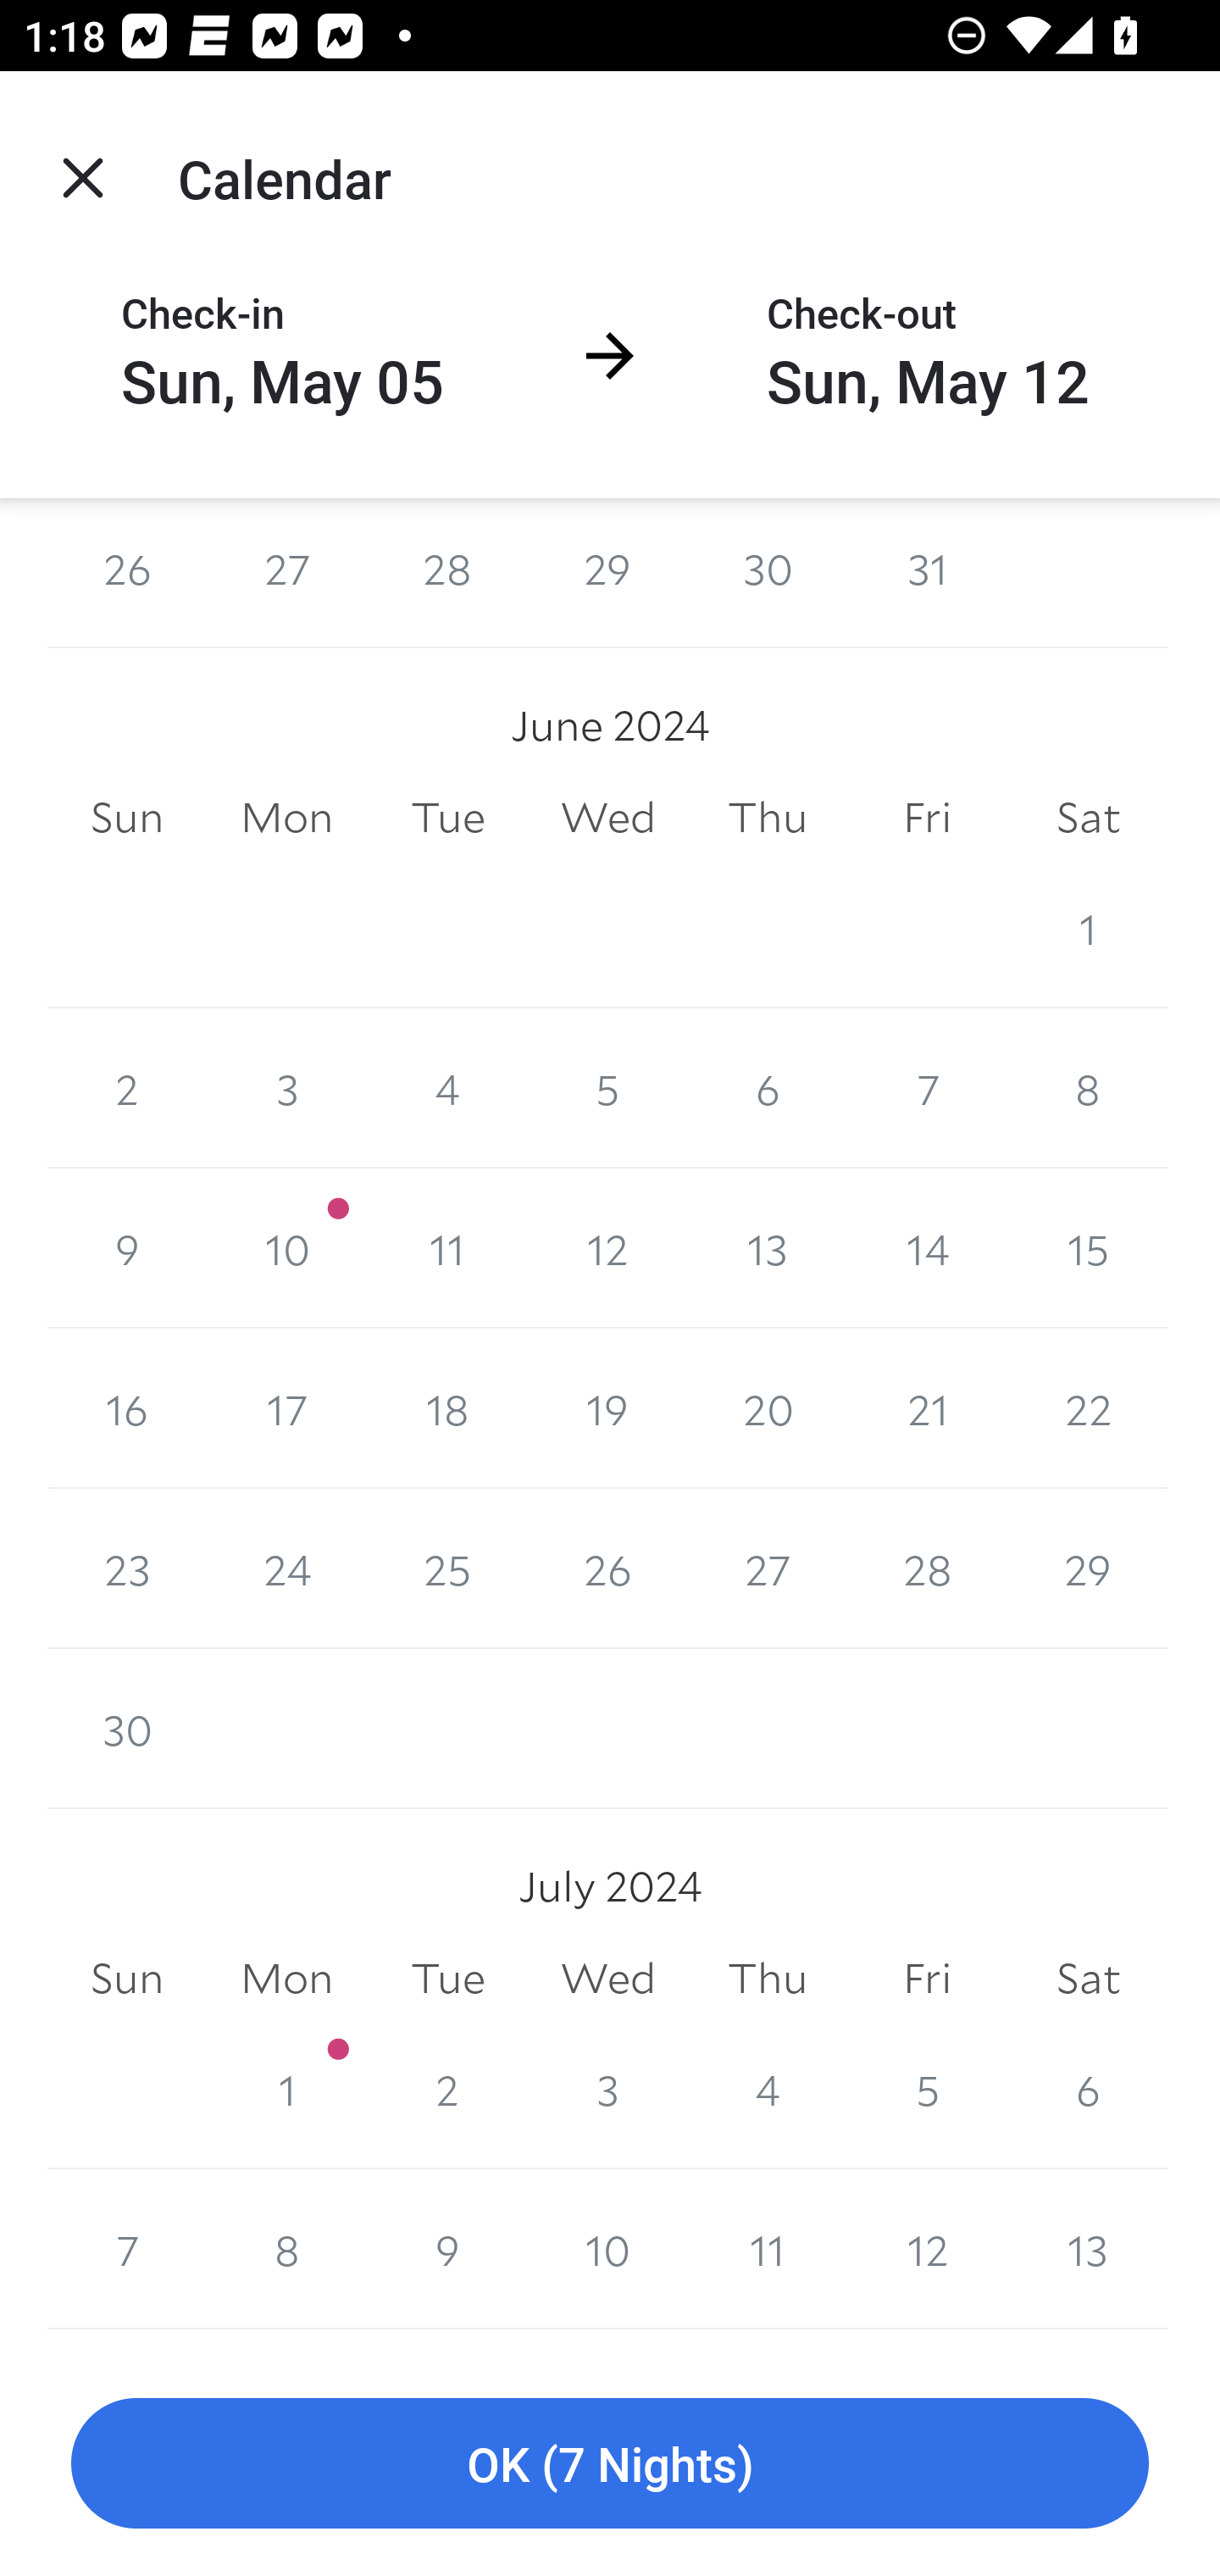 The height and width of the screenshot is (2576, 1220). What do you see at coordinates (1088, 1249) in the screenshot?
I see `15 15 June 2024` at bounding box center [1088, 1249].